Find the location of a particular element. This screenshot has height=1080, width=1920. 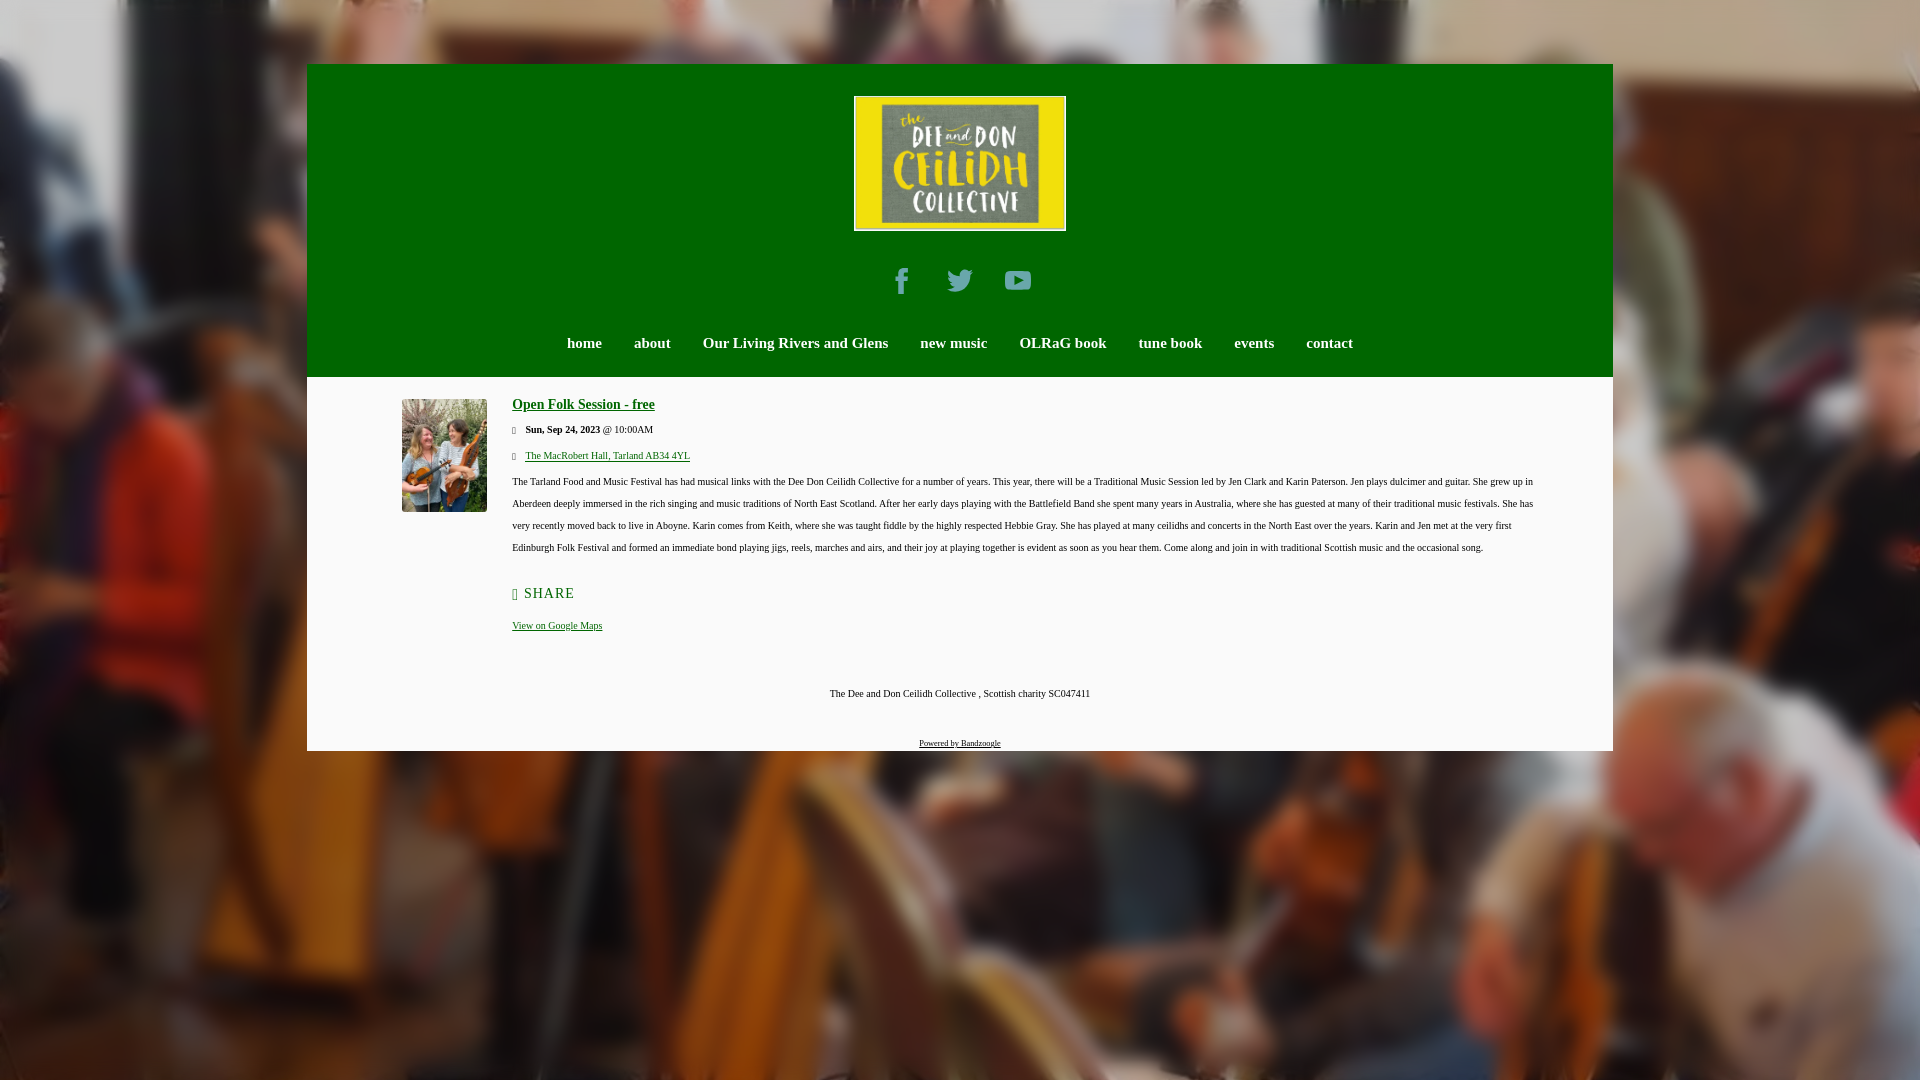

about is located at coordinates (652, 343).